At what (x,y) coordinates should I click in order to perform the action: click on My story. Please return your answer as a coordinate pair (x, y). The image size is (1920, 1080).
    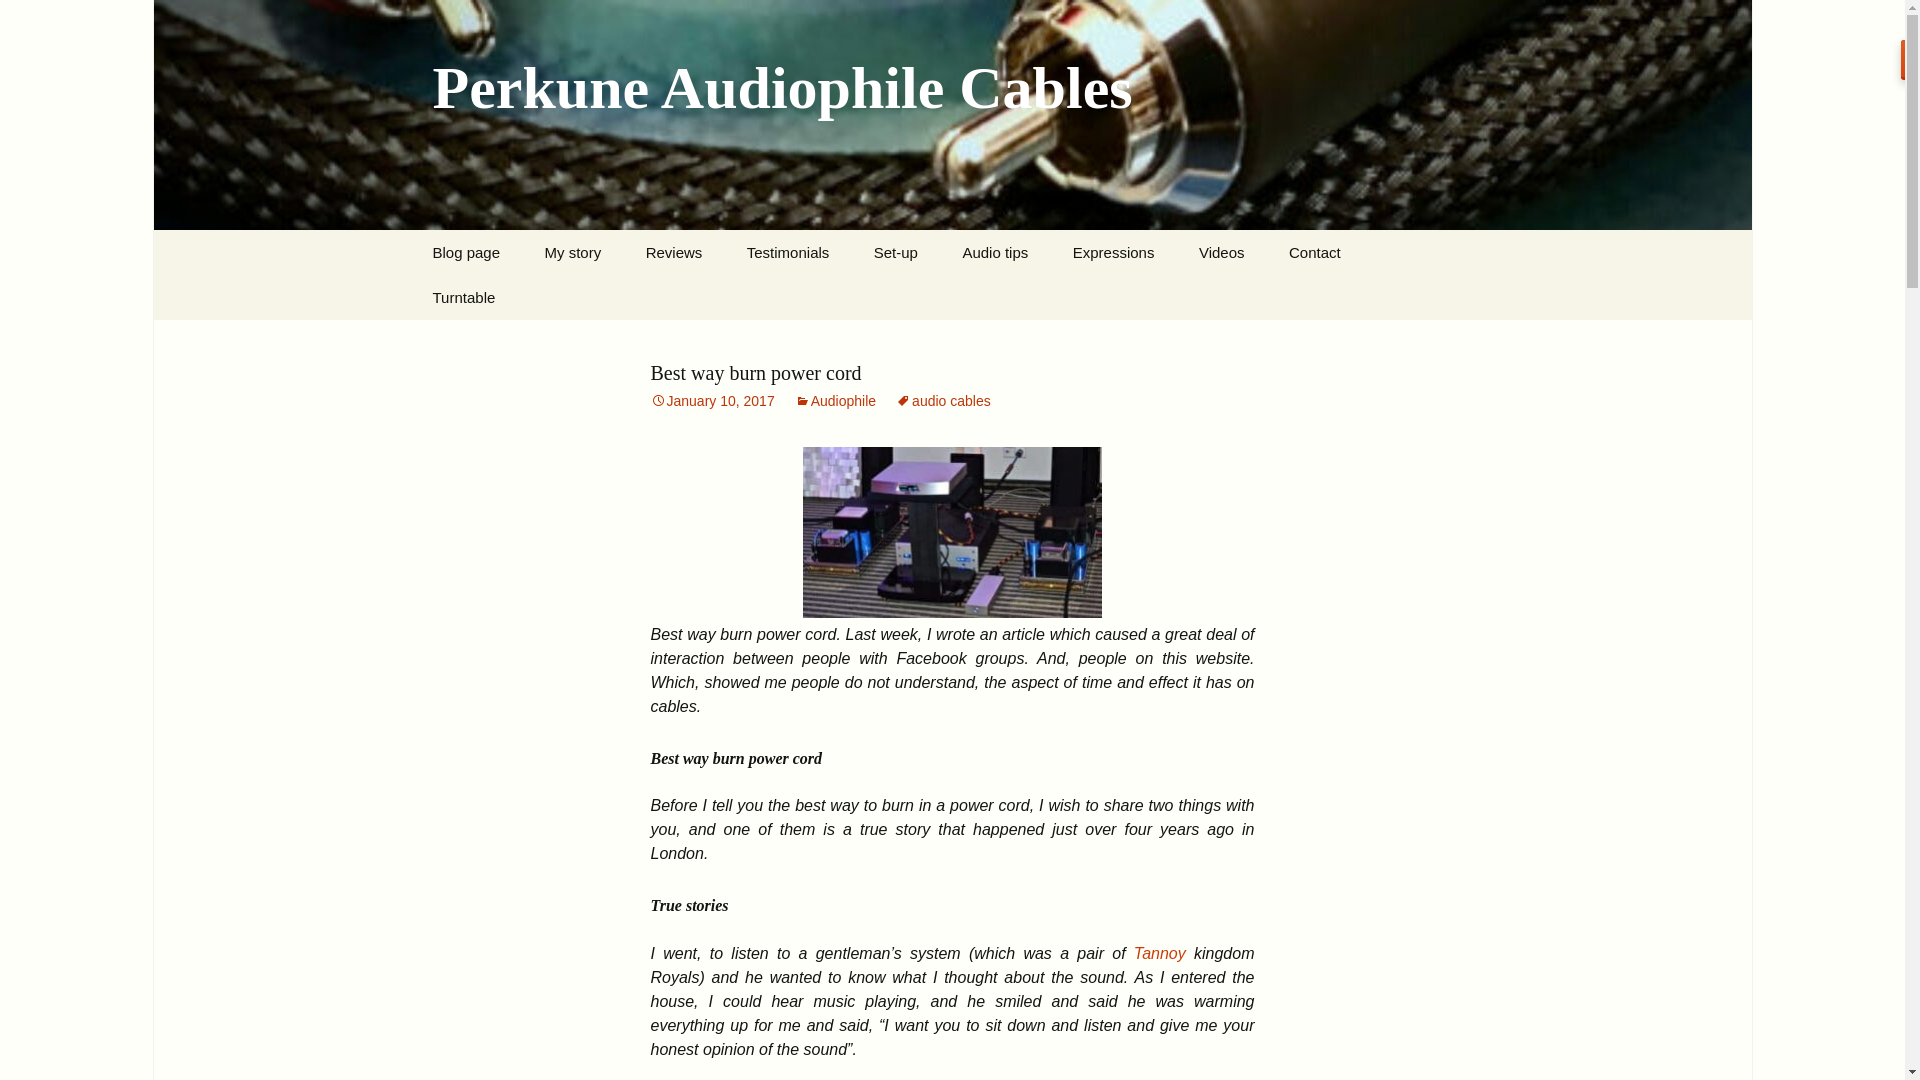
    Looking at the image, I should click on (573, 252).